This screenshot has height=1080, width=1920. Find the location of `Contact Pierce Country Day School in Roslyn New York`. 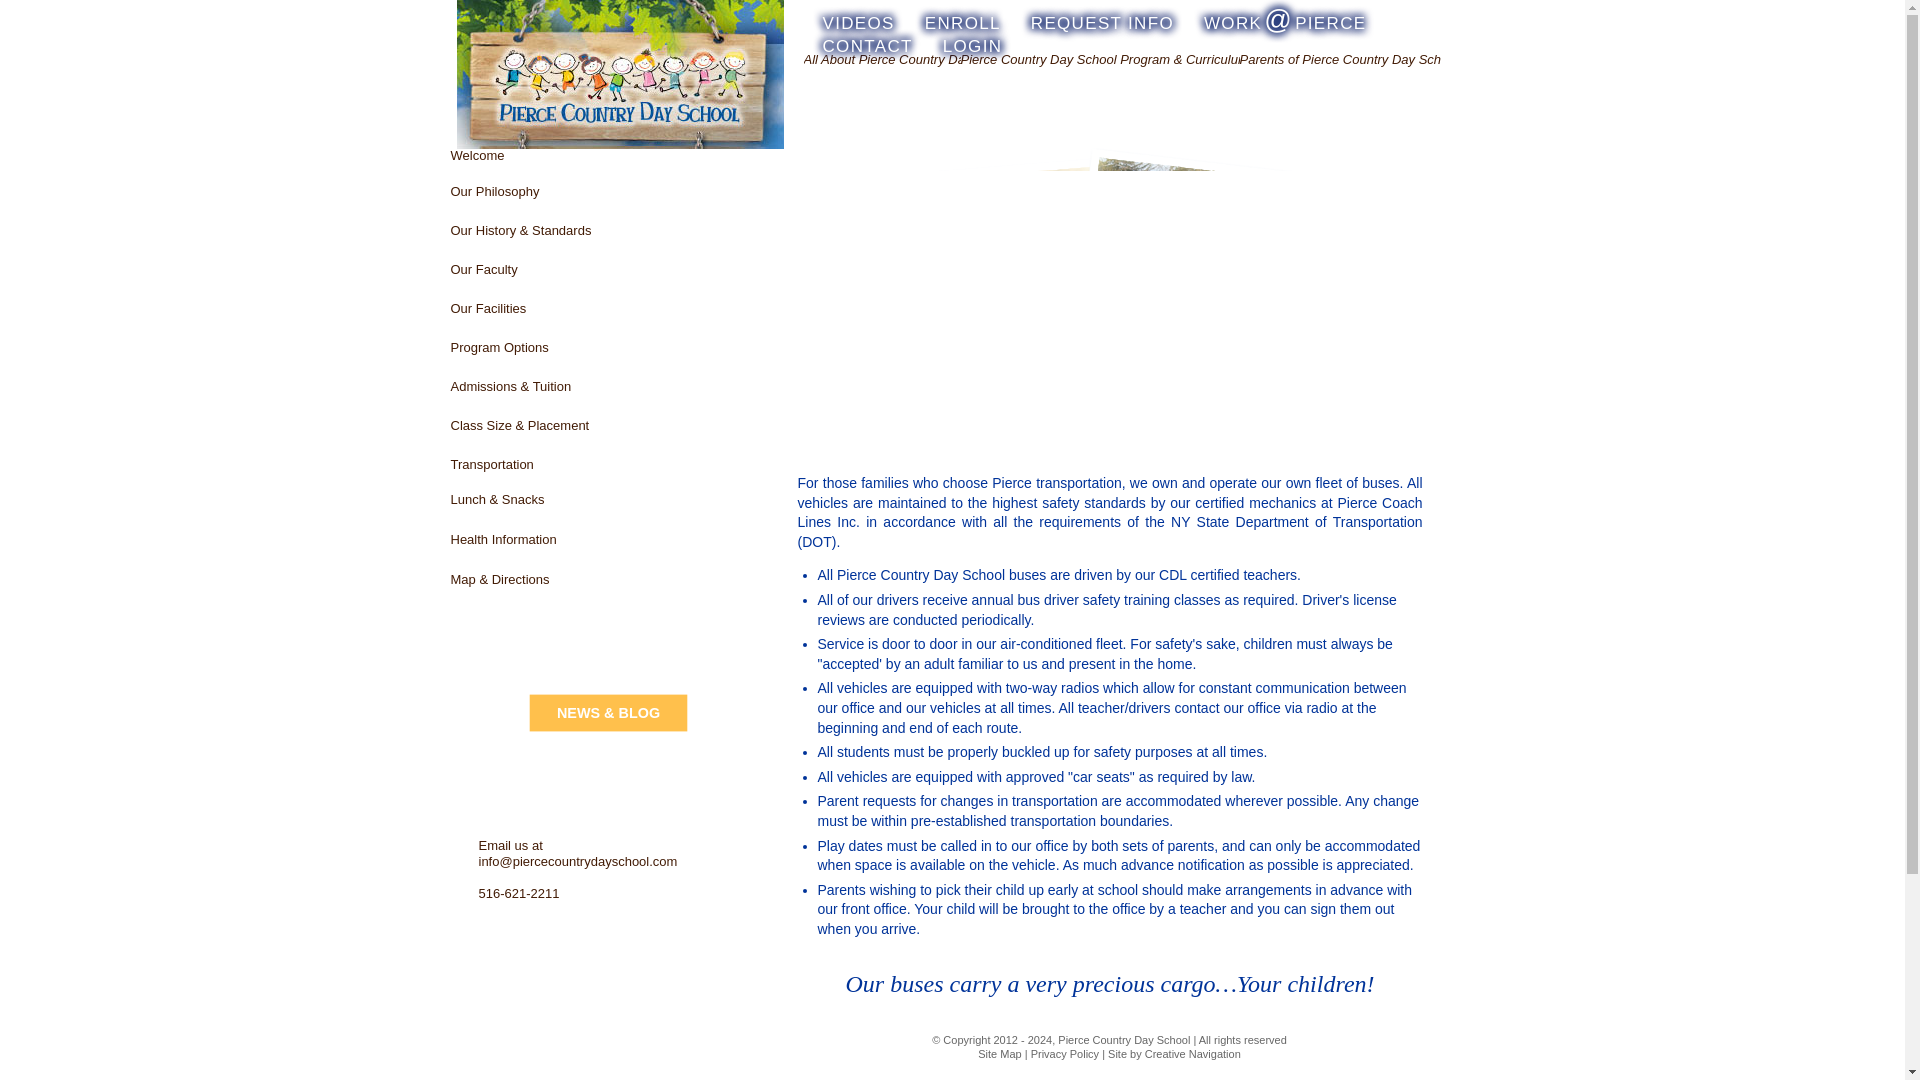

Contact Pierce Country Day School in Roslyn New York is located at coordinates (1284, 19).